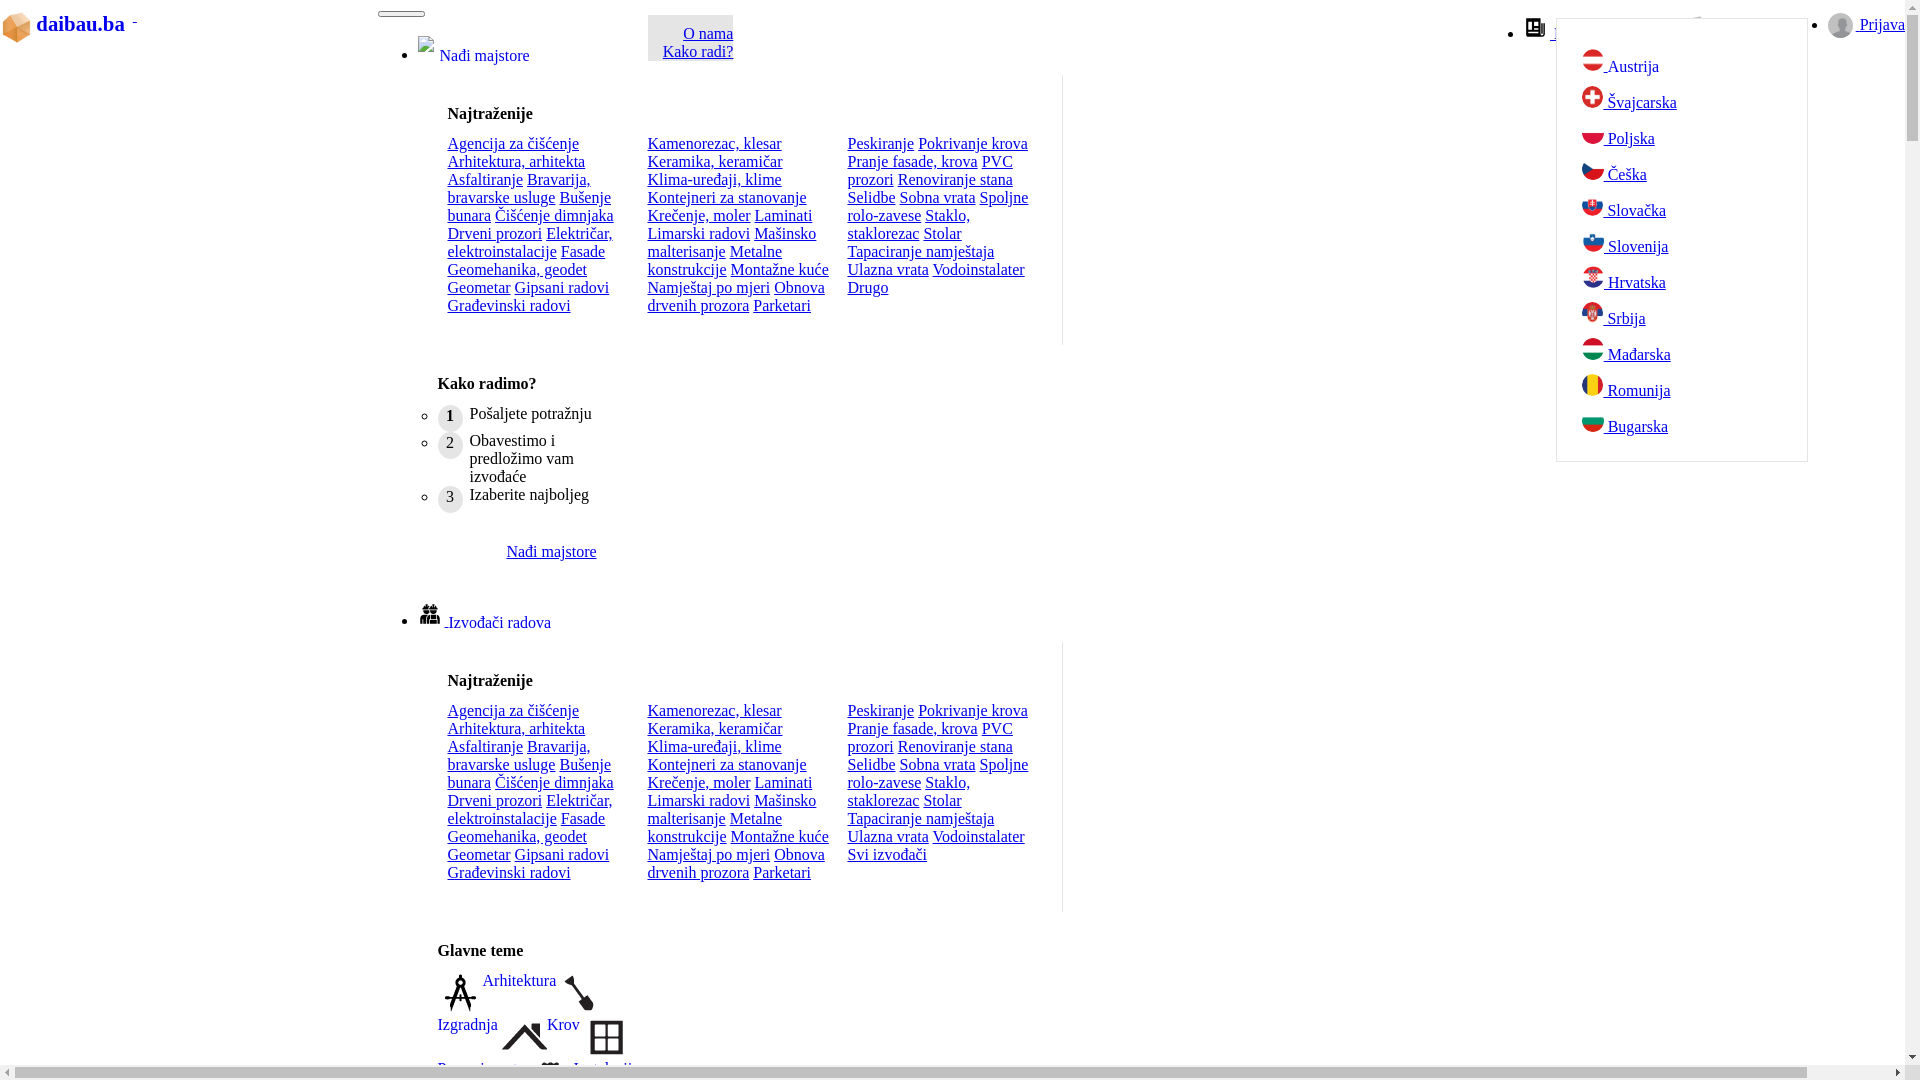 This screenshot has width=1920, height=1080. I want to click on Peskiranje, so click(882, 710).